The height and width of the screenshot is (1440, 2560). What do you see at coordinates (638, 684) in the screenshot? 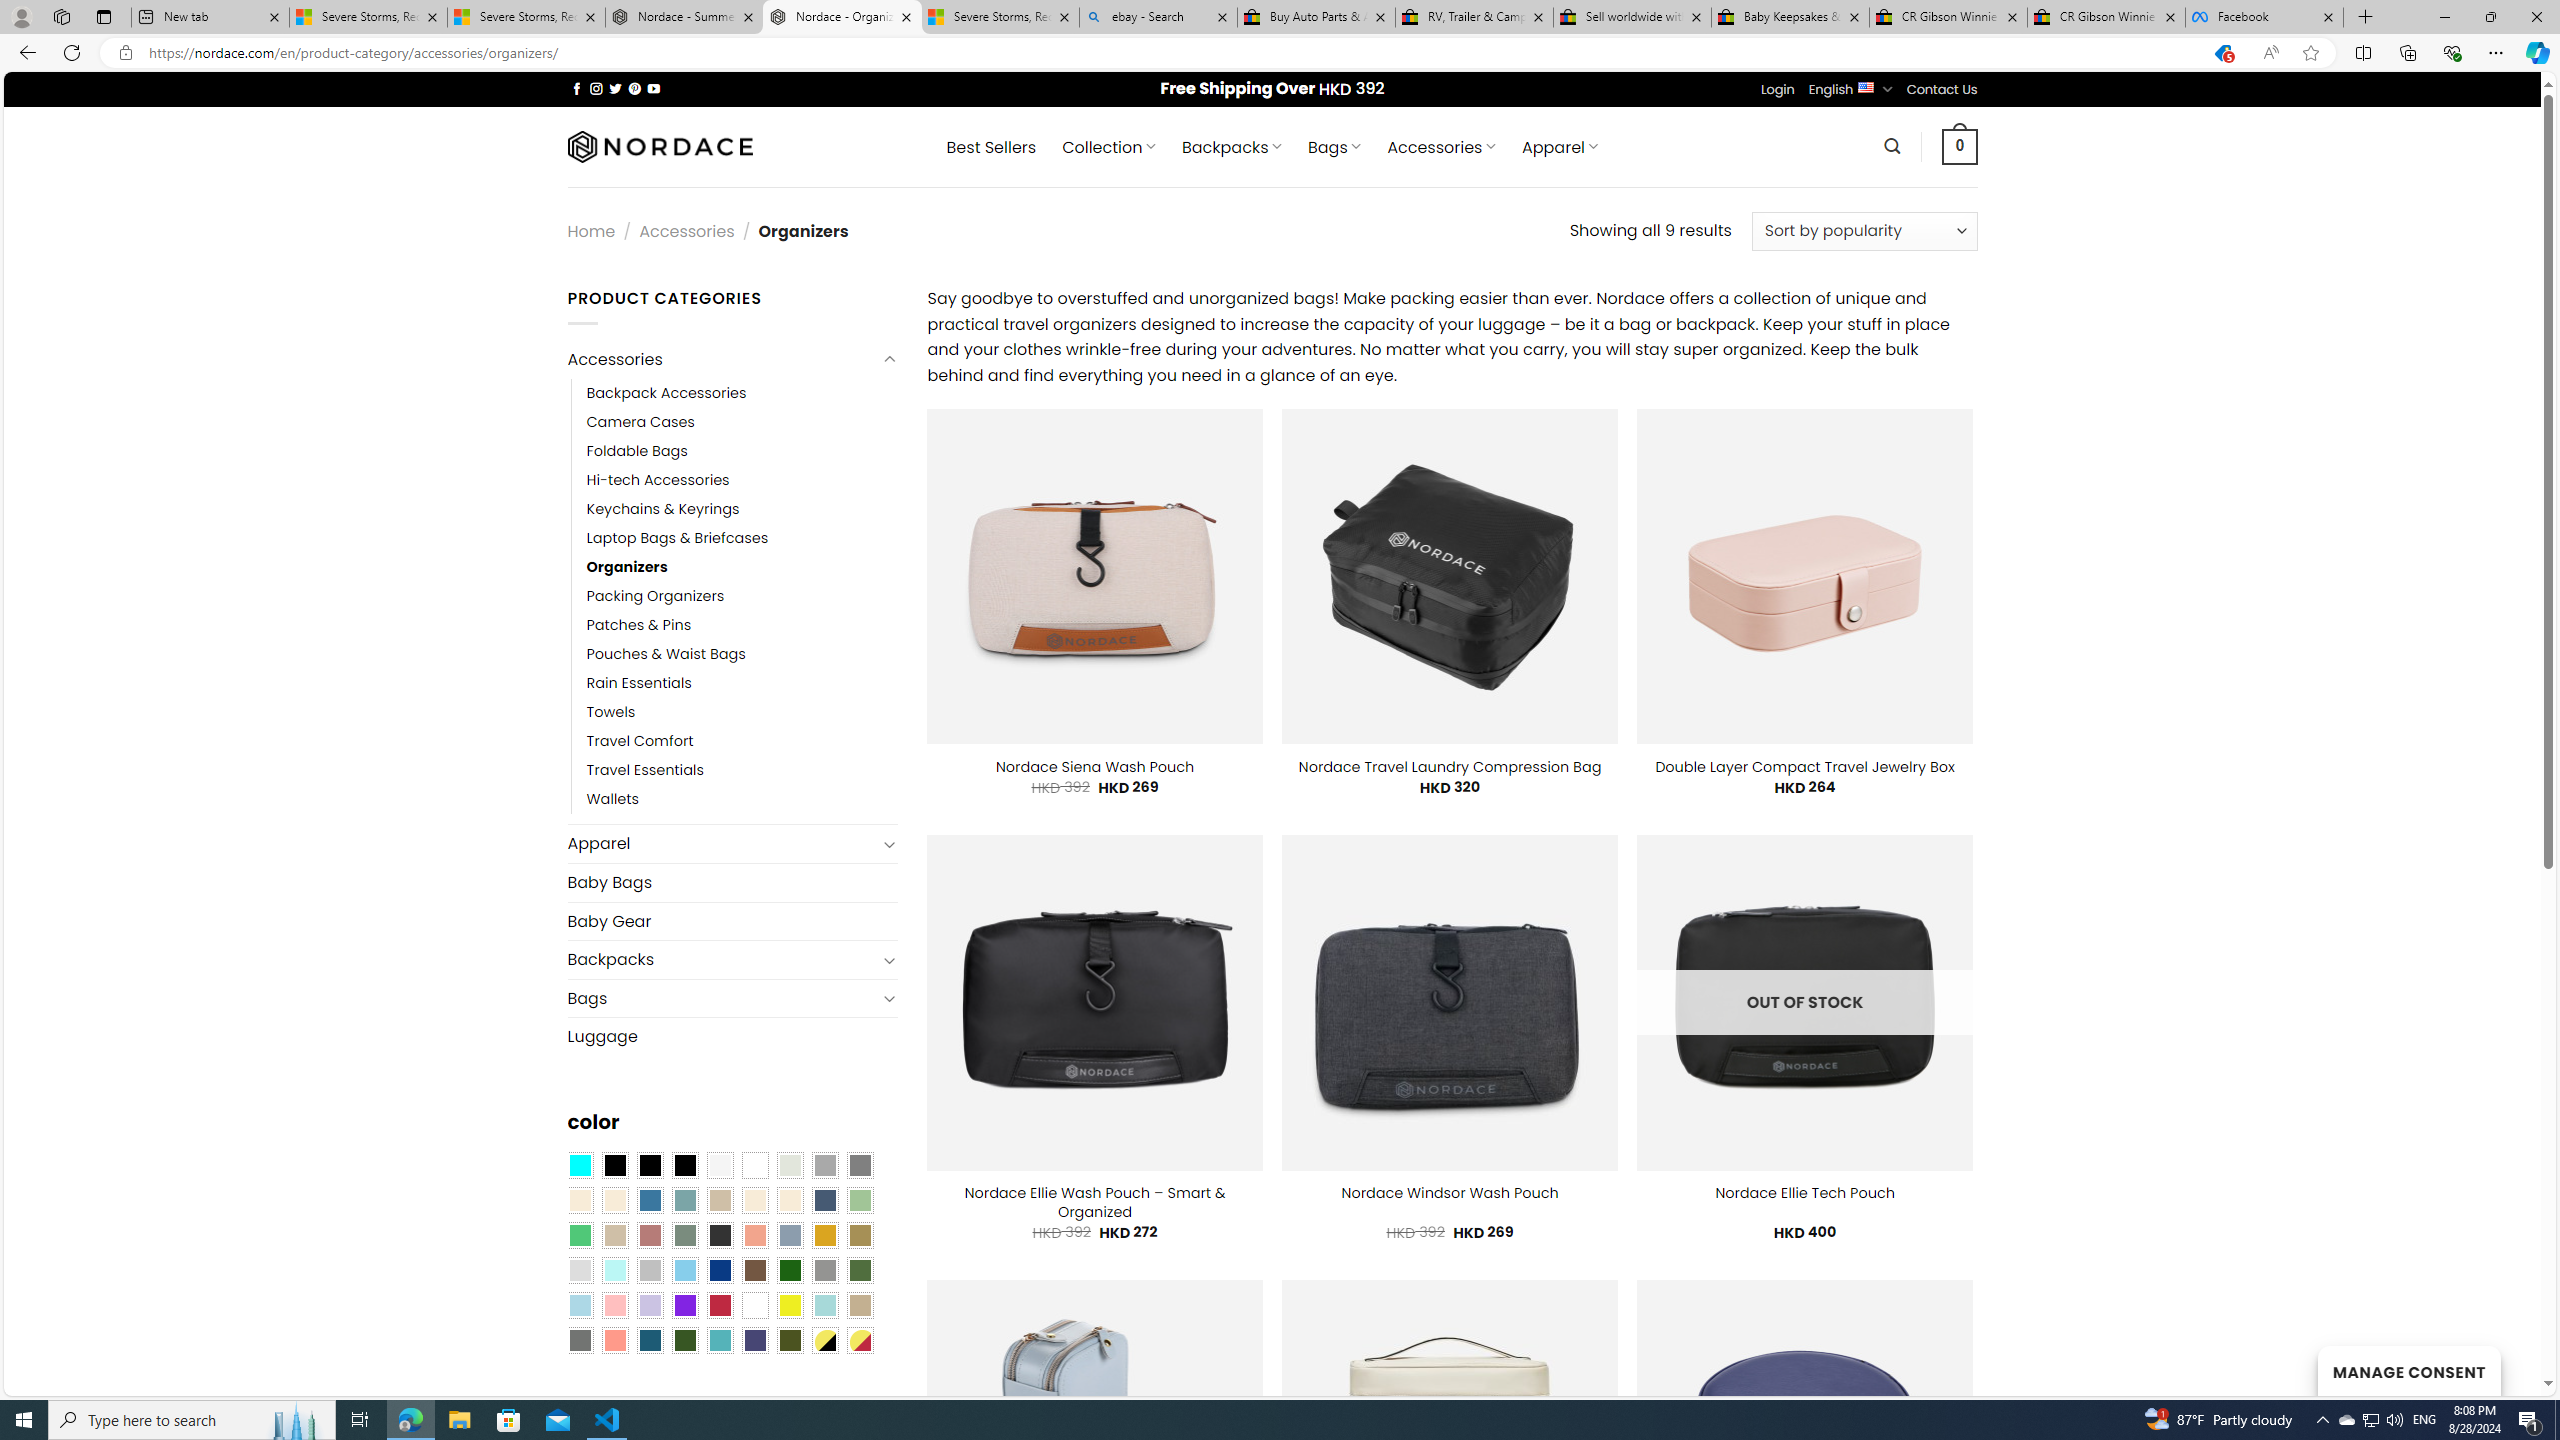
I see `Rain Essentials` at bounding box center [638, 684].